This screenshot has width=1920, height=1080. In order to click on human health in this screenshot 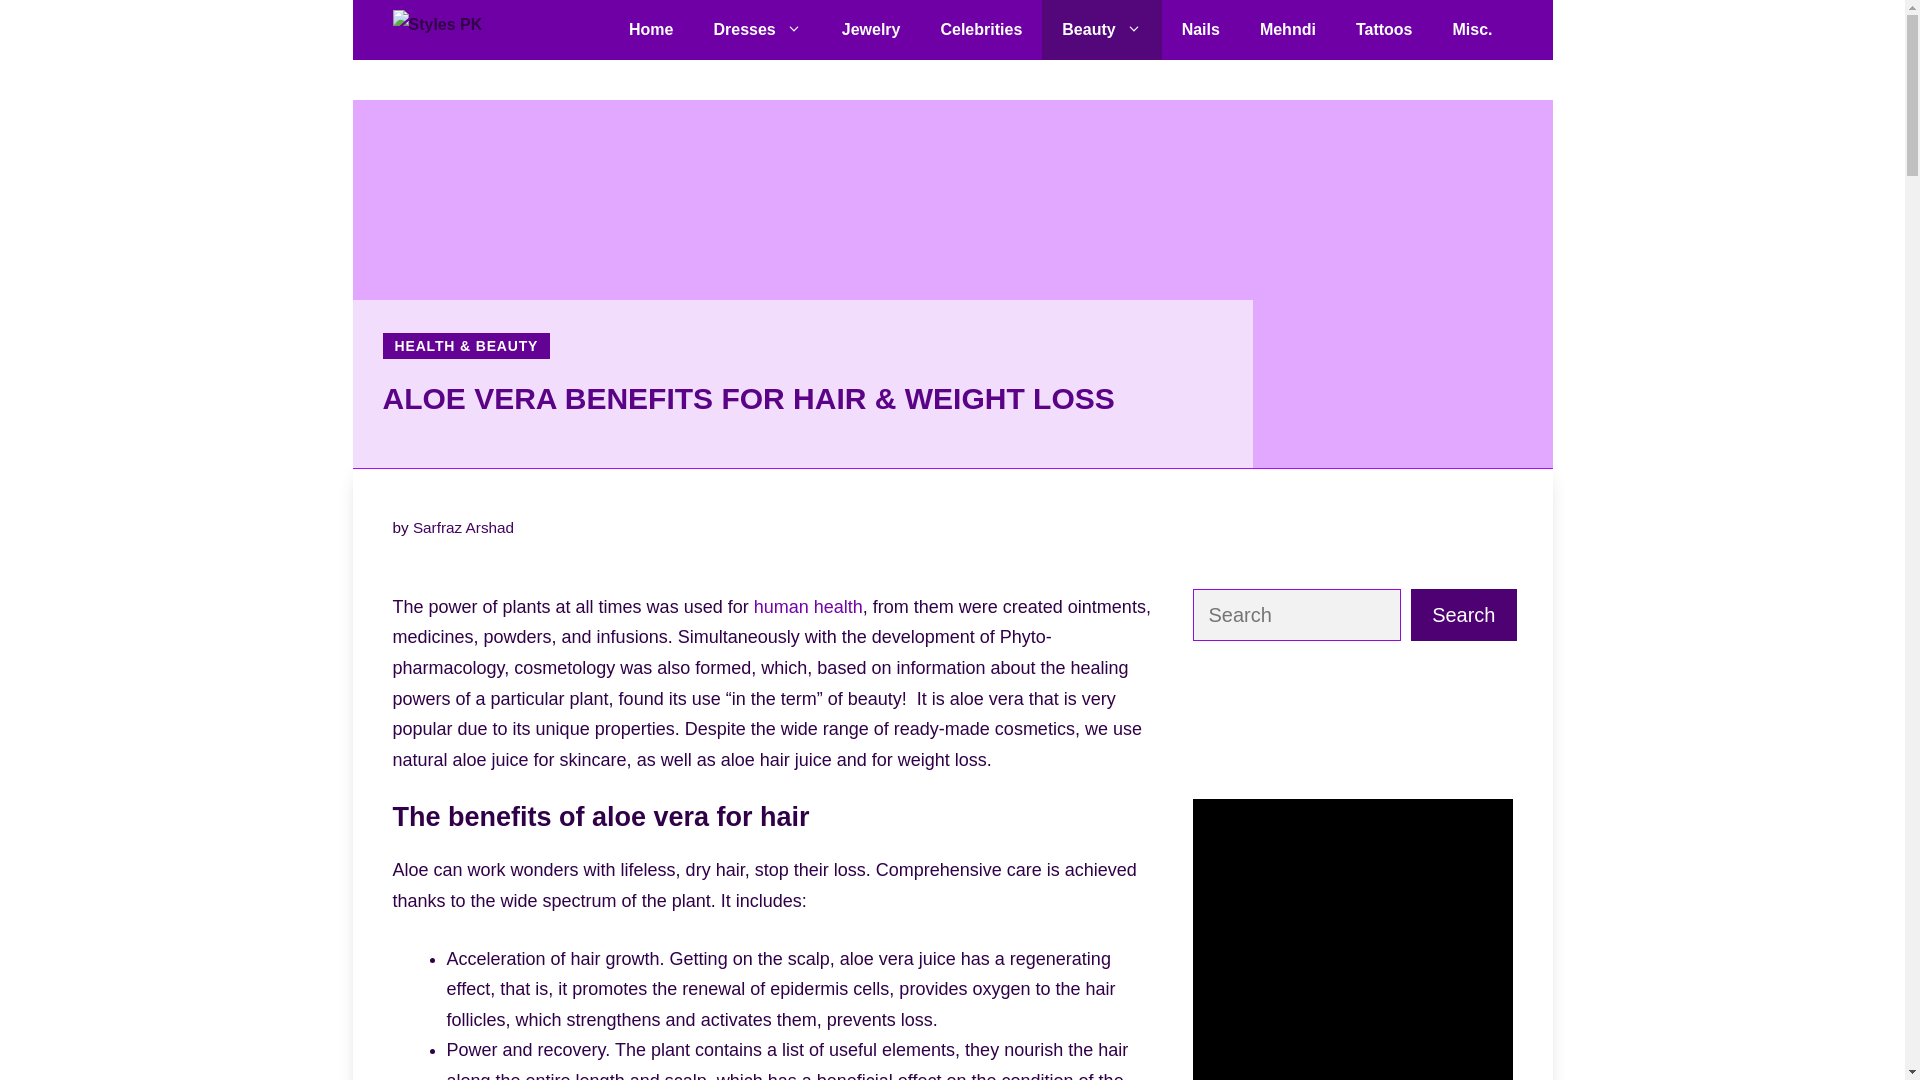, I will do `click(808, 606)`.